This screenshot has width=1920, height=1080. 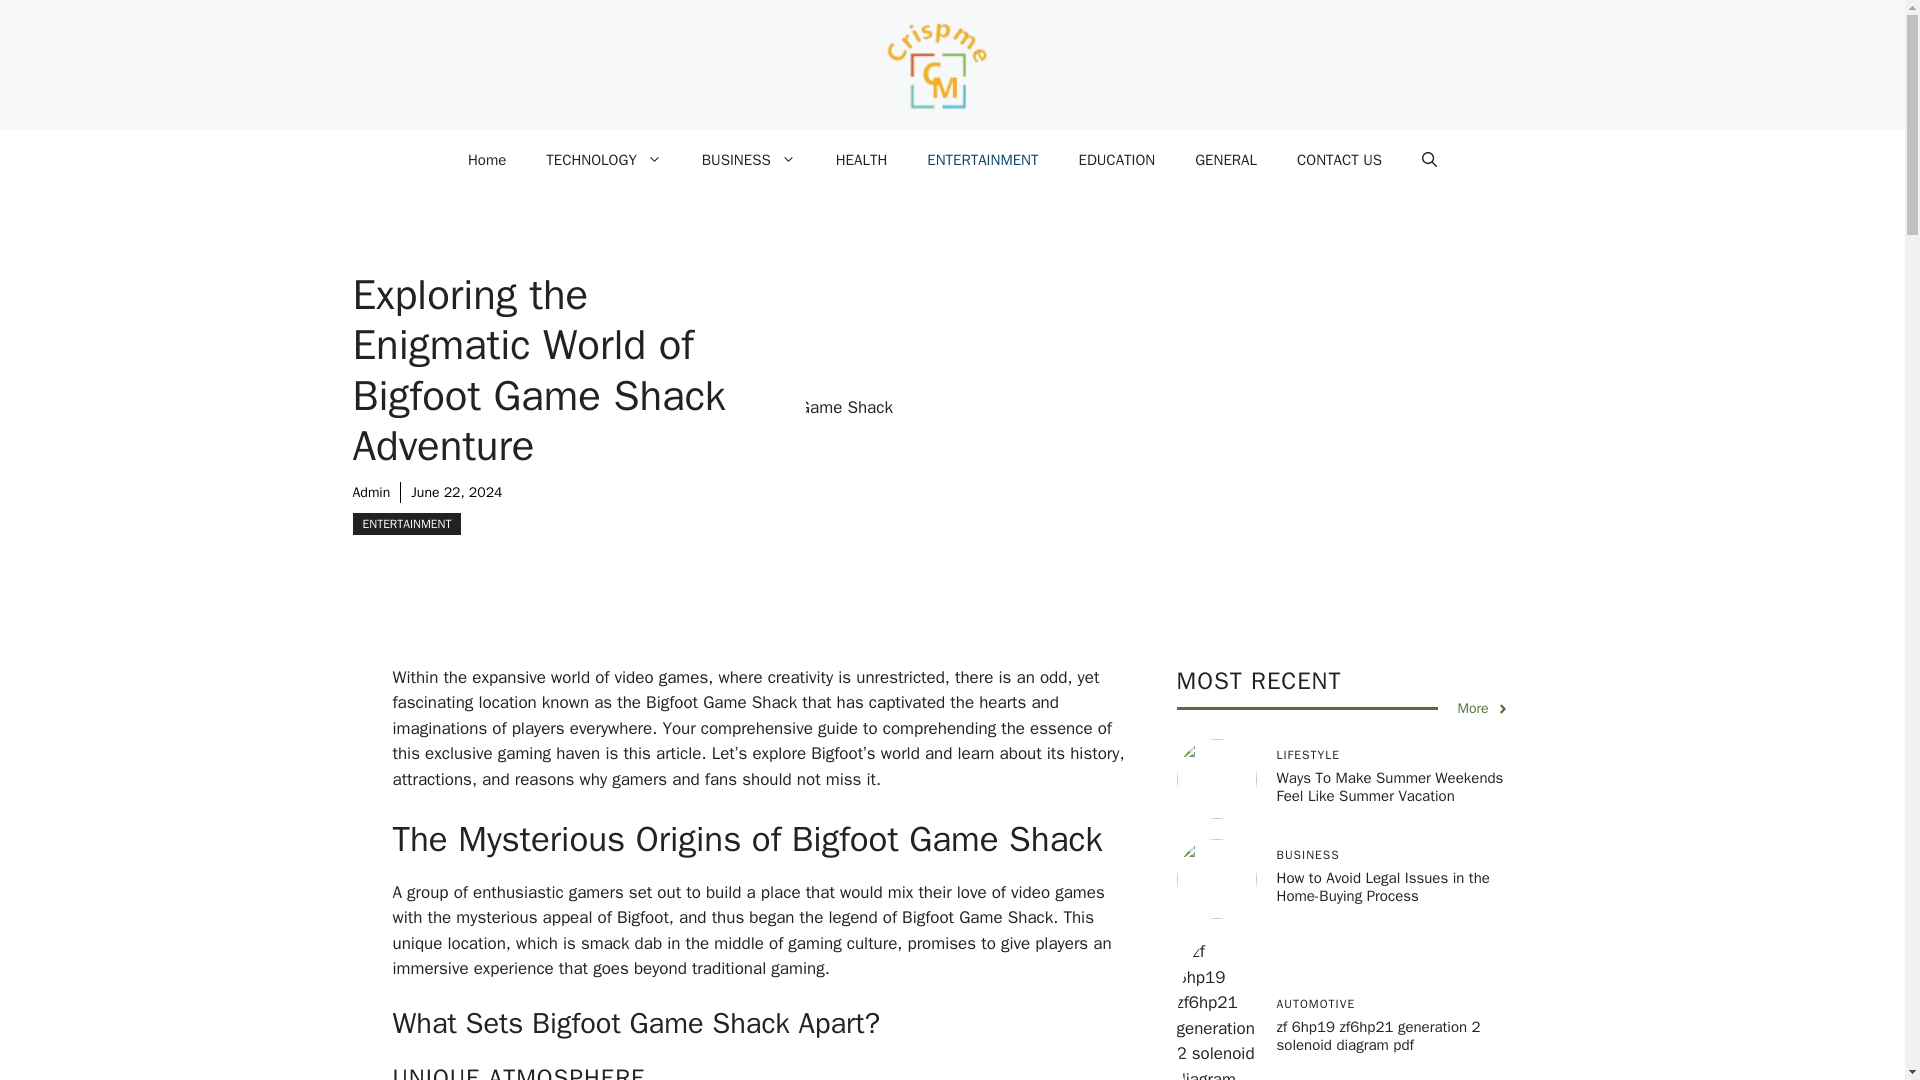 I want to click on CONTACT US, so click(x=1338, y=160).